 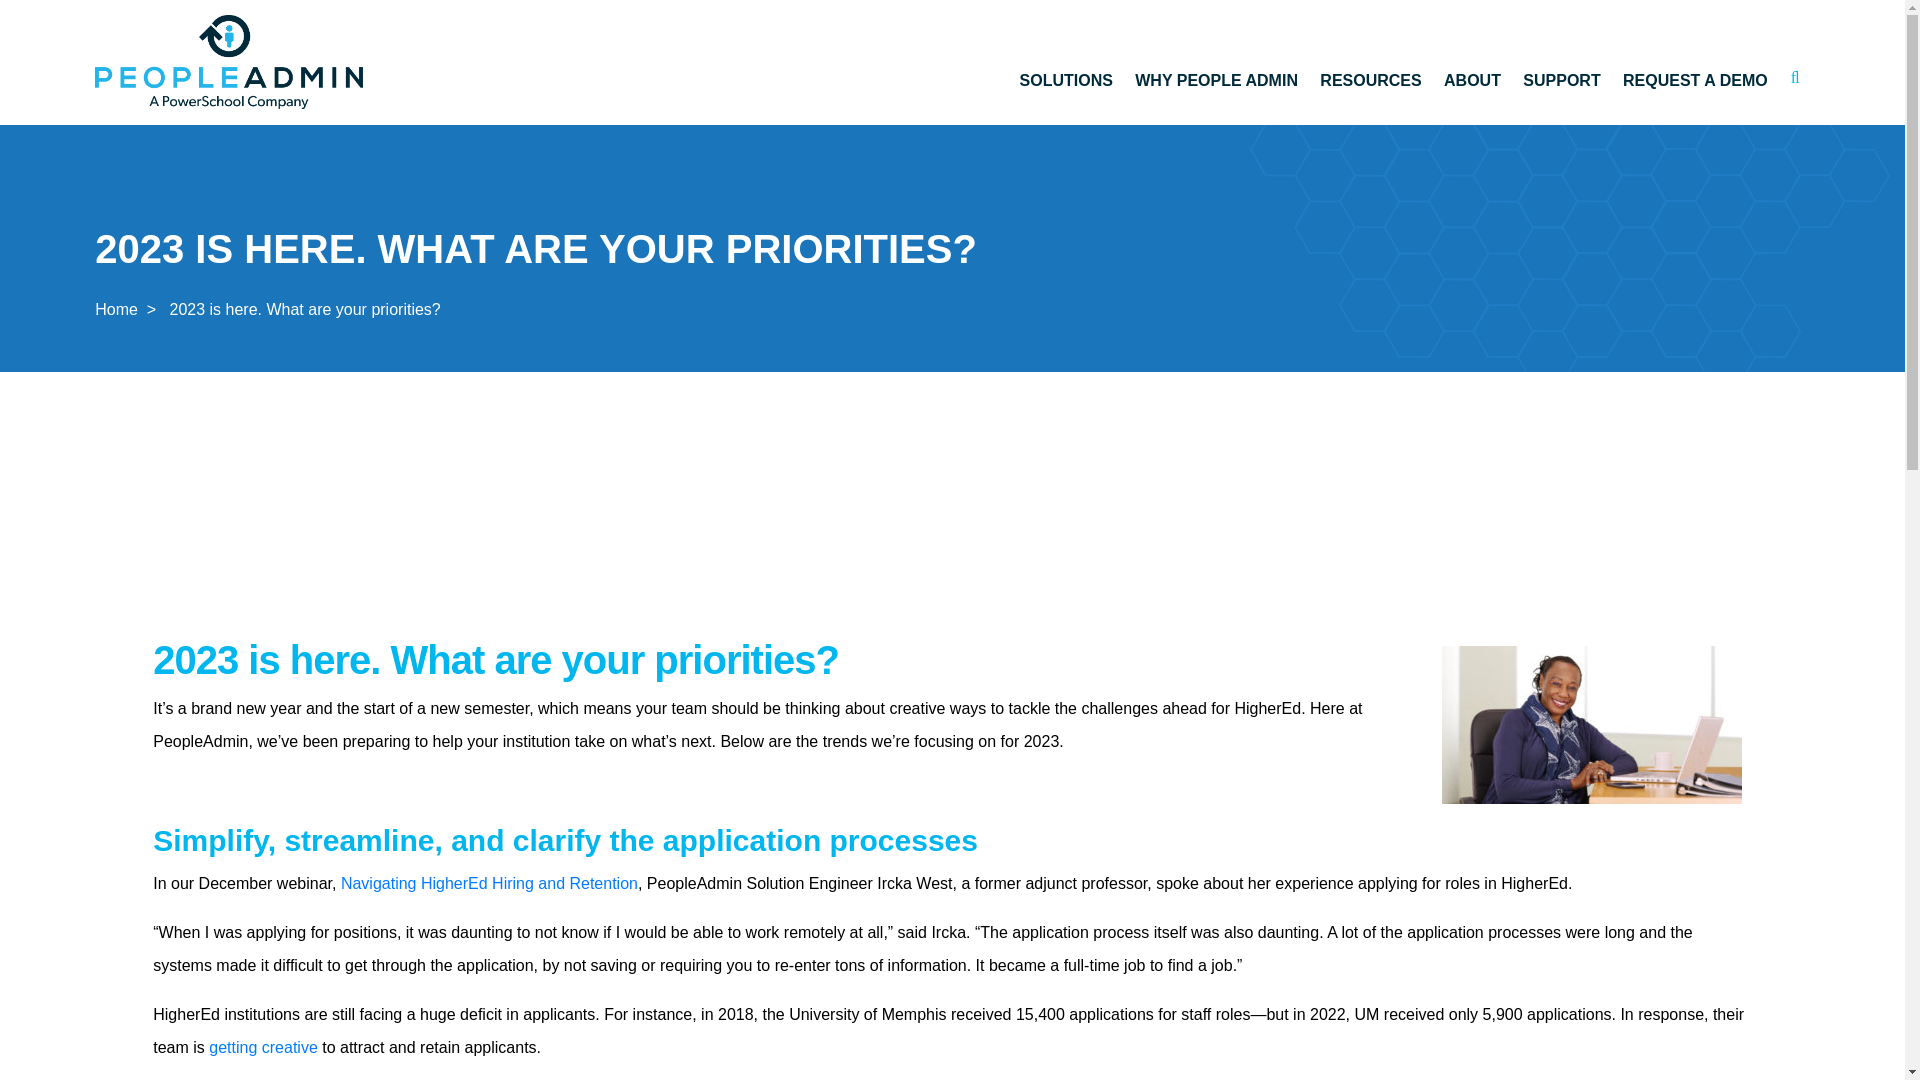 What do you see at coordinates (264, 1047) in the screenshot?
I see `getting creative` at bounding box center [264, 1047].